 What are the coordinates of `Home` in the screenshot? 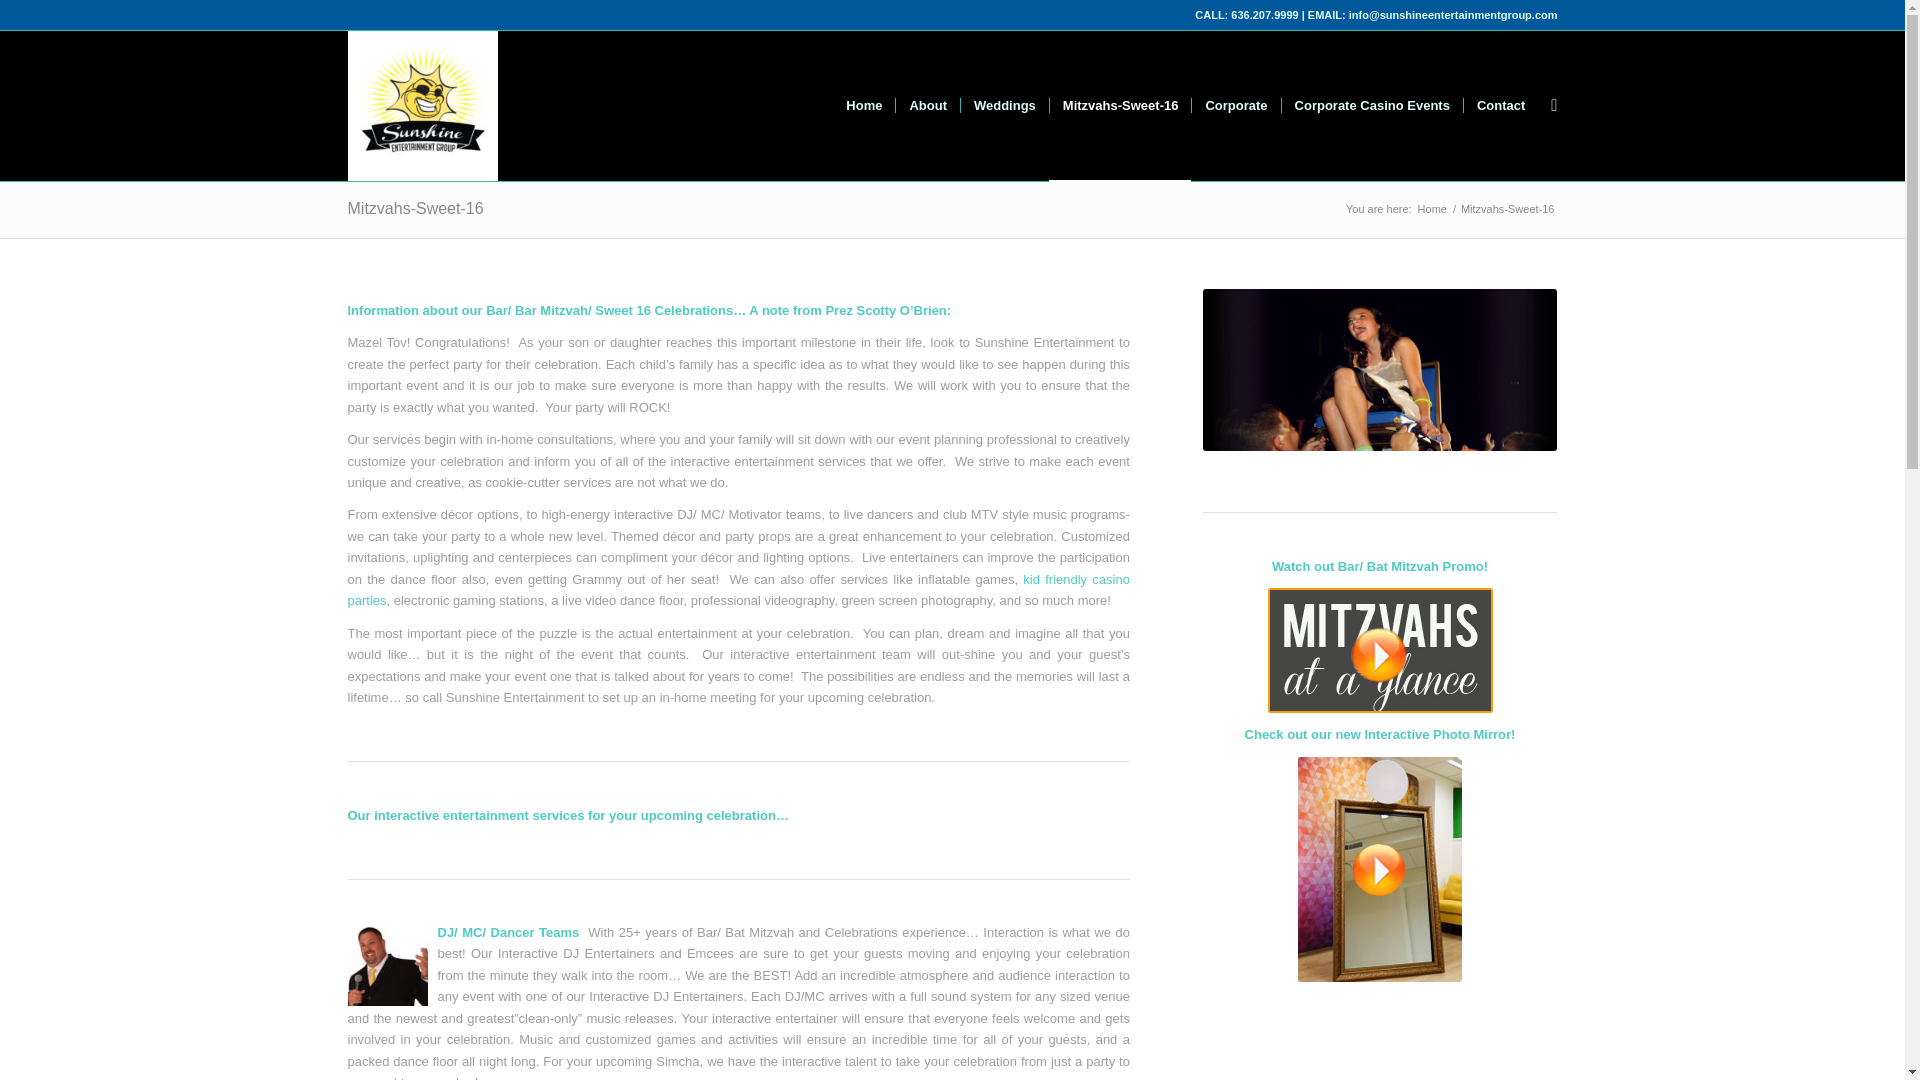 It's located at (1432, 209).